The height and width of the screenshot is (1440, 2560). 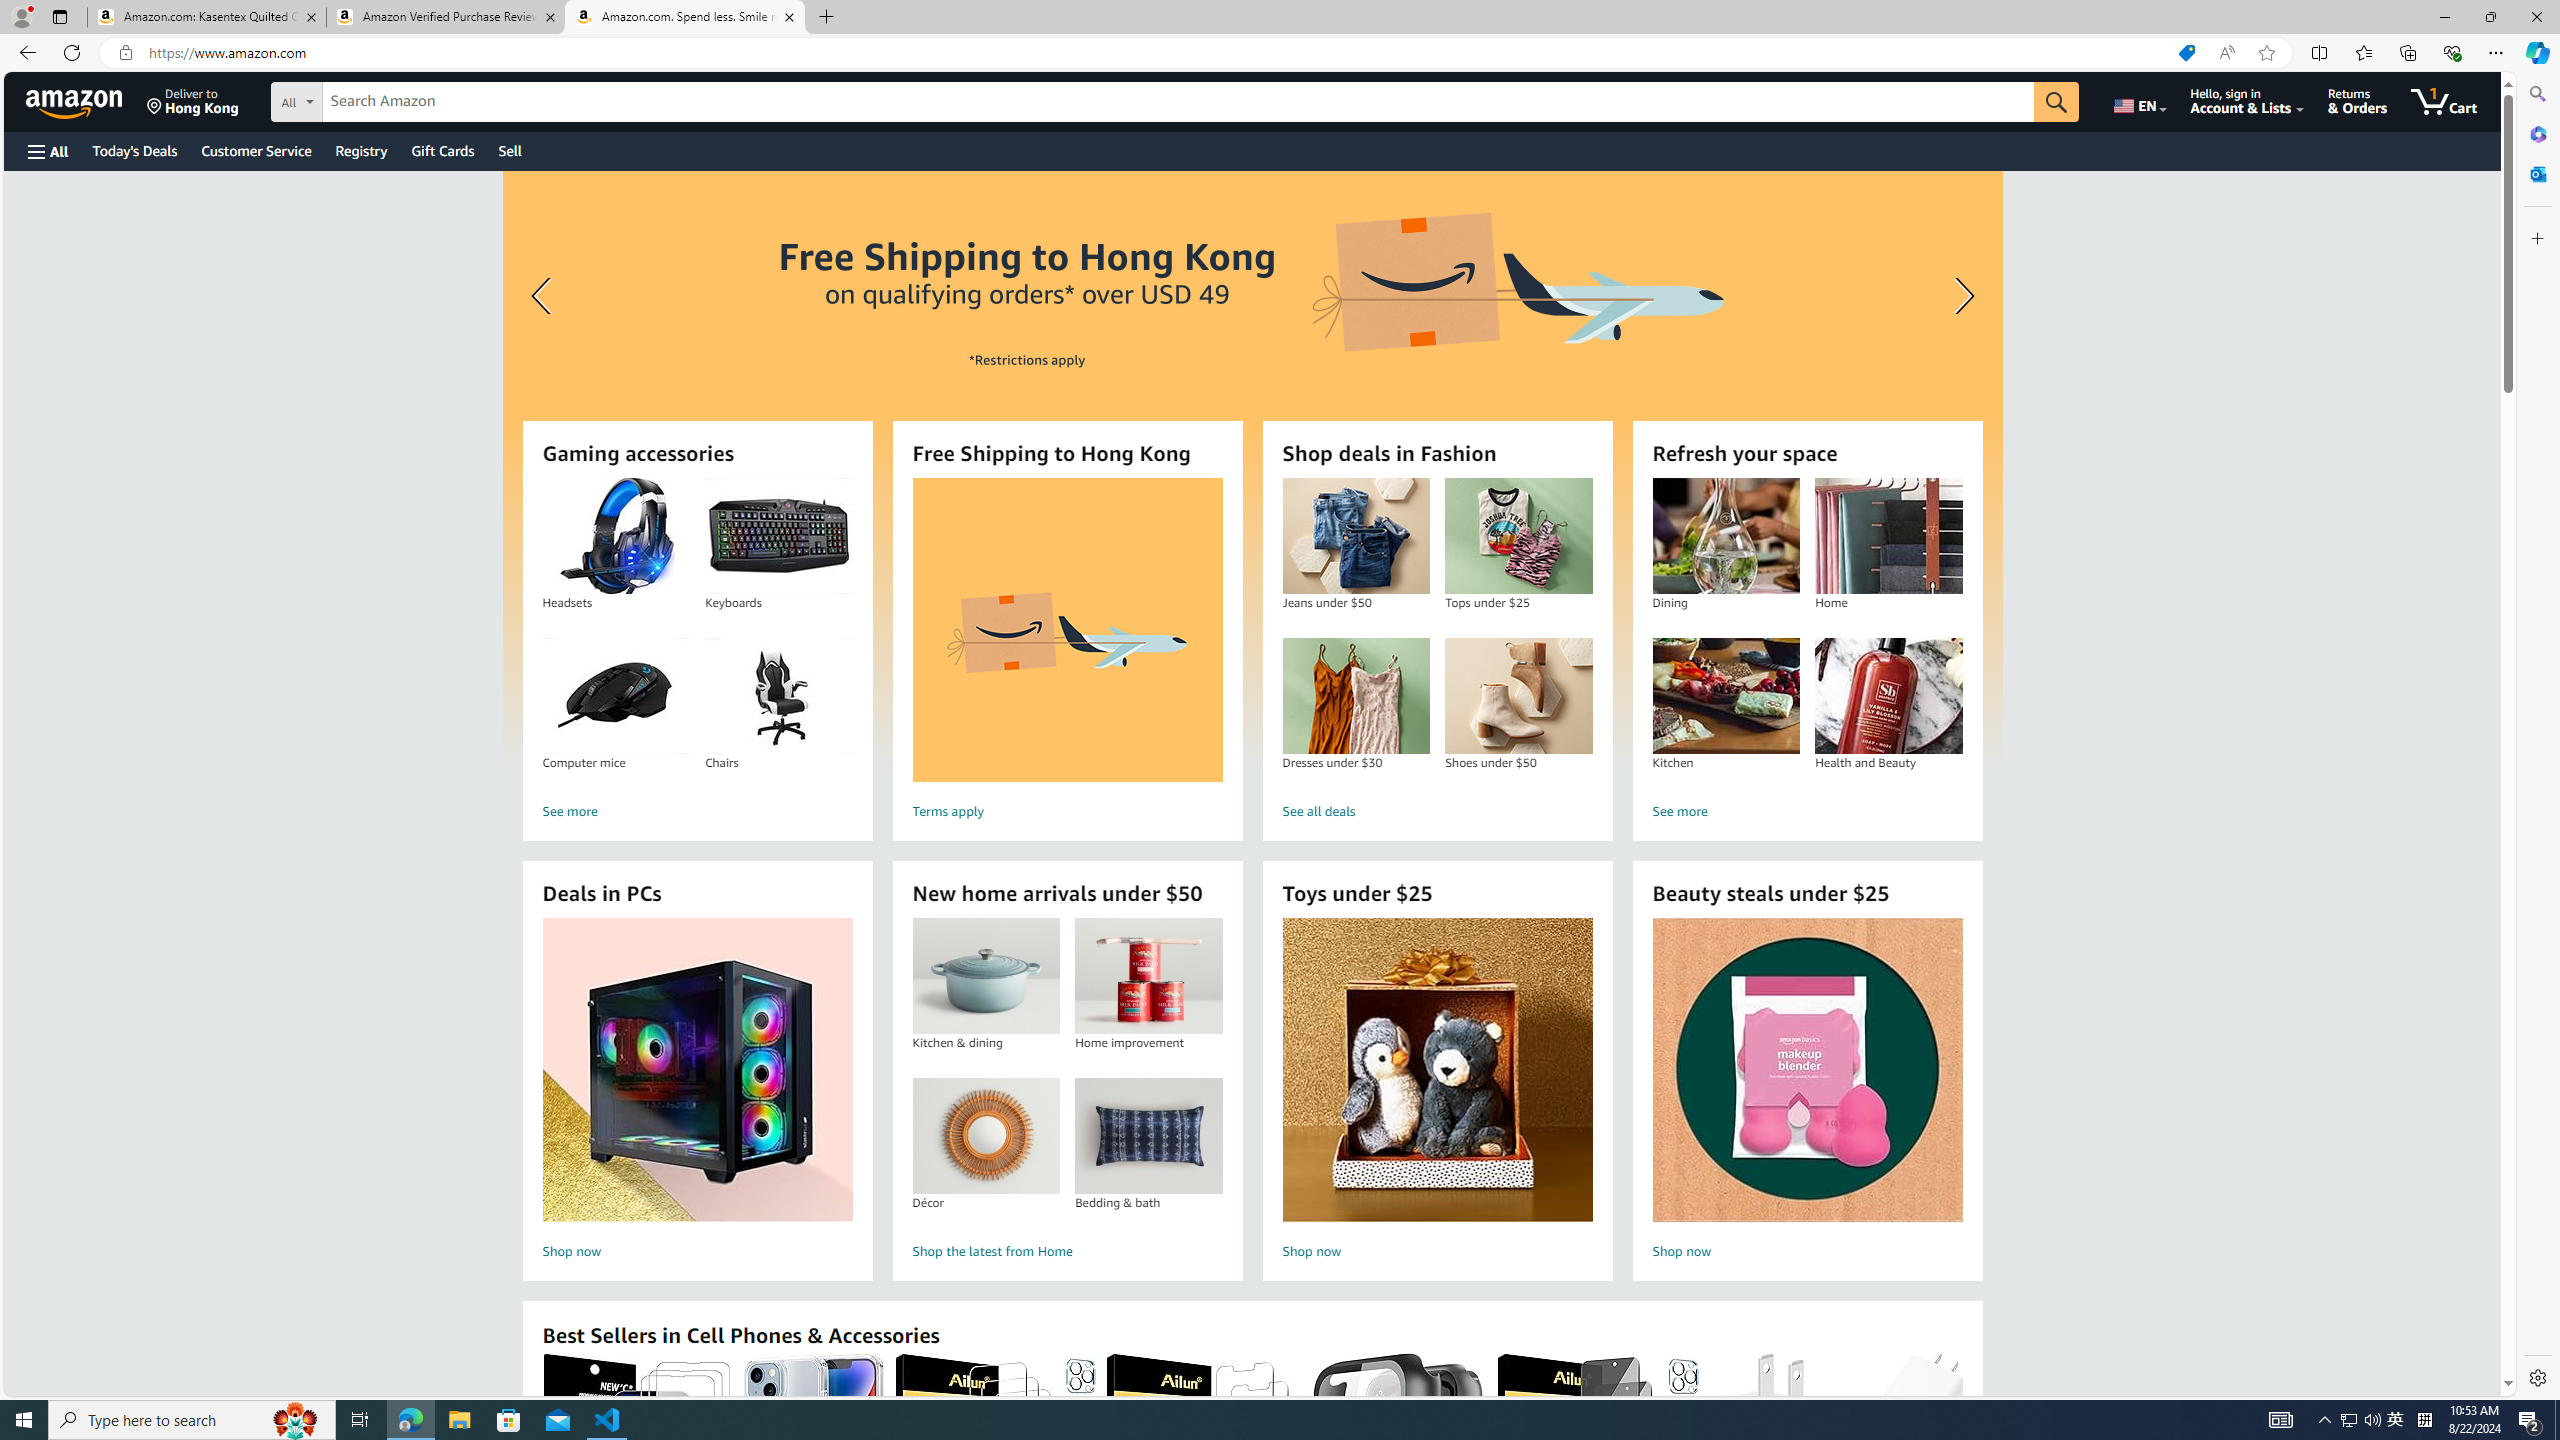 I want to click on Registry, so click(x=360, y=150).